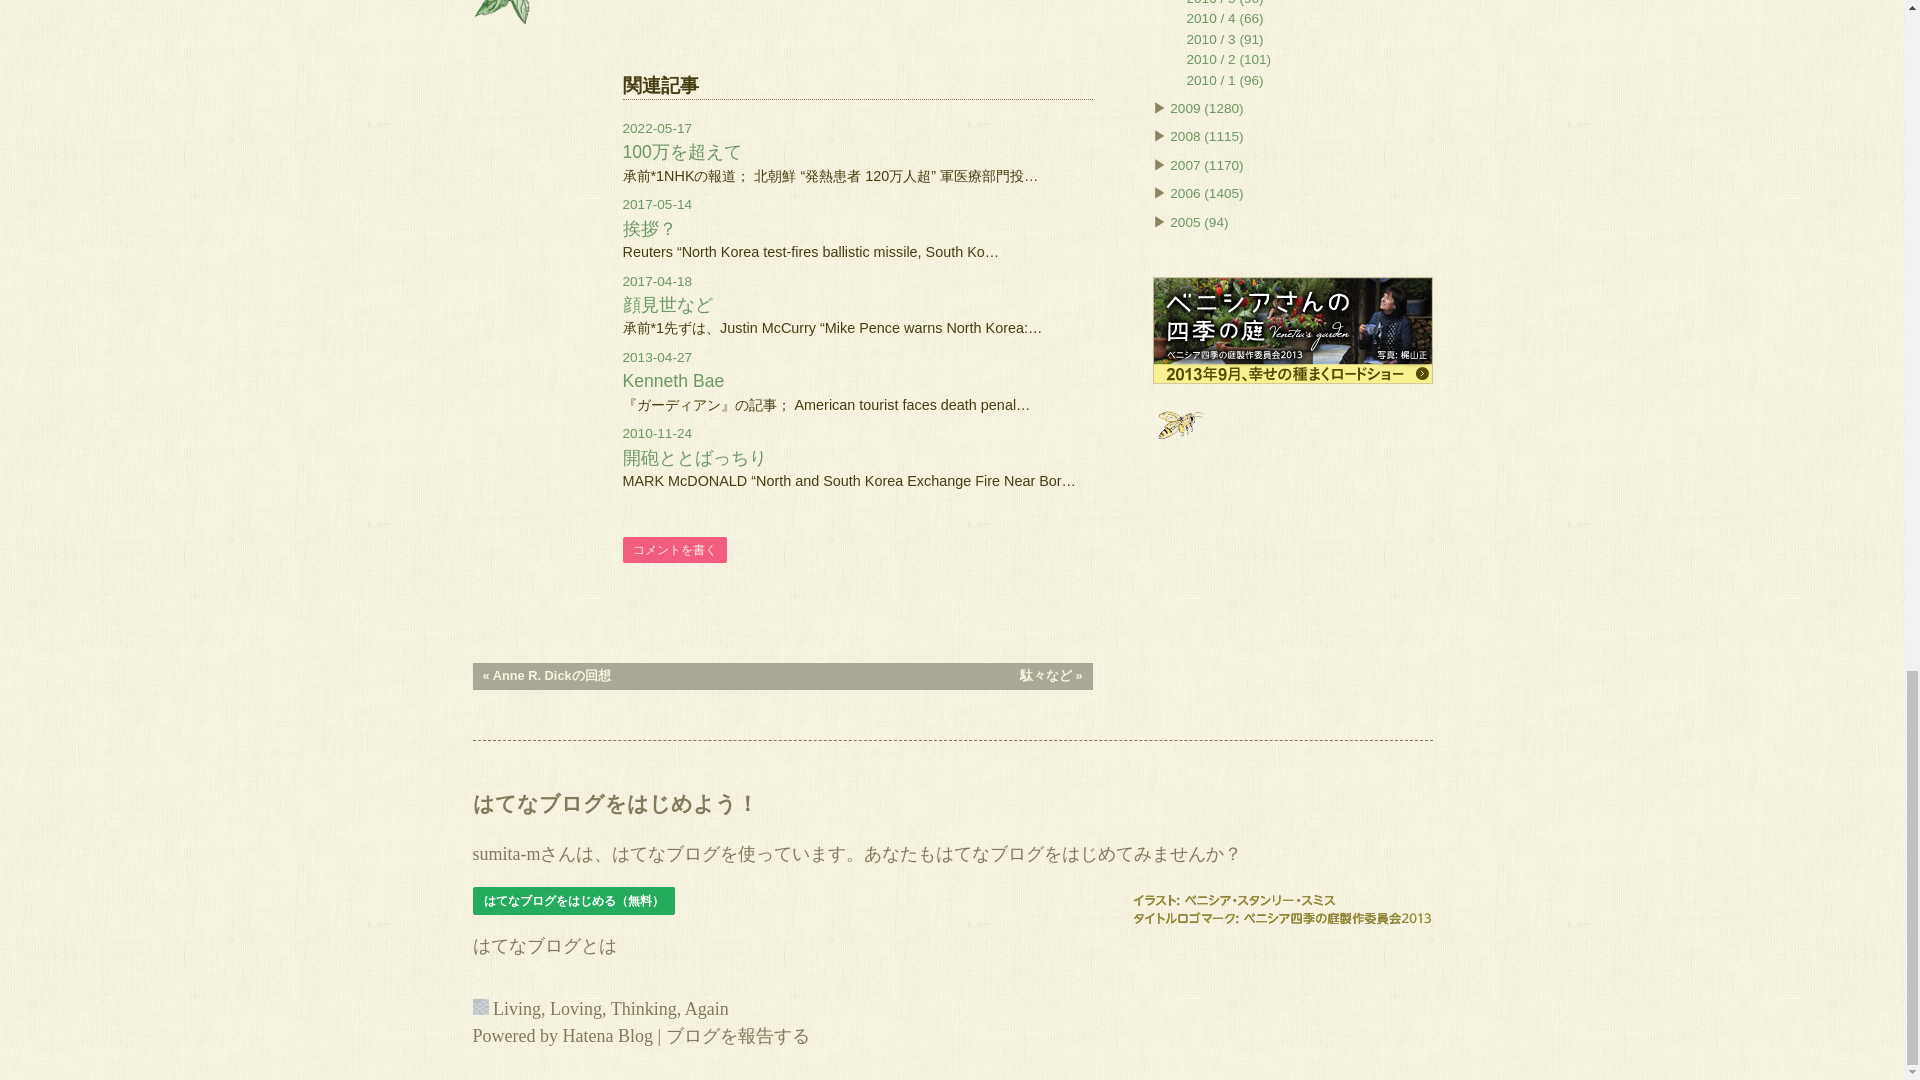 This screenshot has width=1920, height=1080. What do you see at coordinates (656, 357) in the screenshot?
I see `2013-04-27` at bounding box center [656, 357].